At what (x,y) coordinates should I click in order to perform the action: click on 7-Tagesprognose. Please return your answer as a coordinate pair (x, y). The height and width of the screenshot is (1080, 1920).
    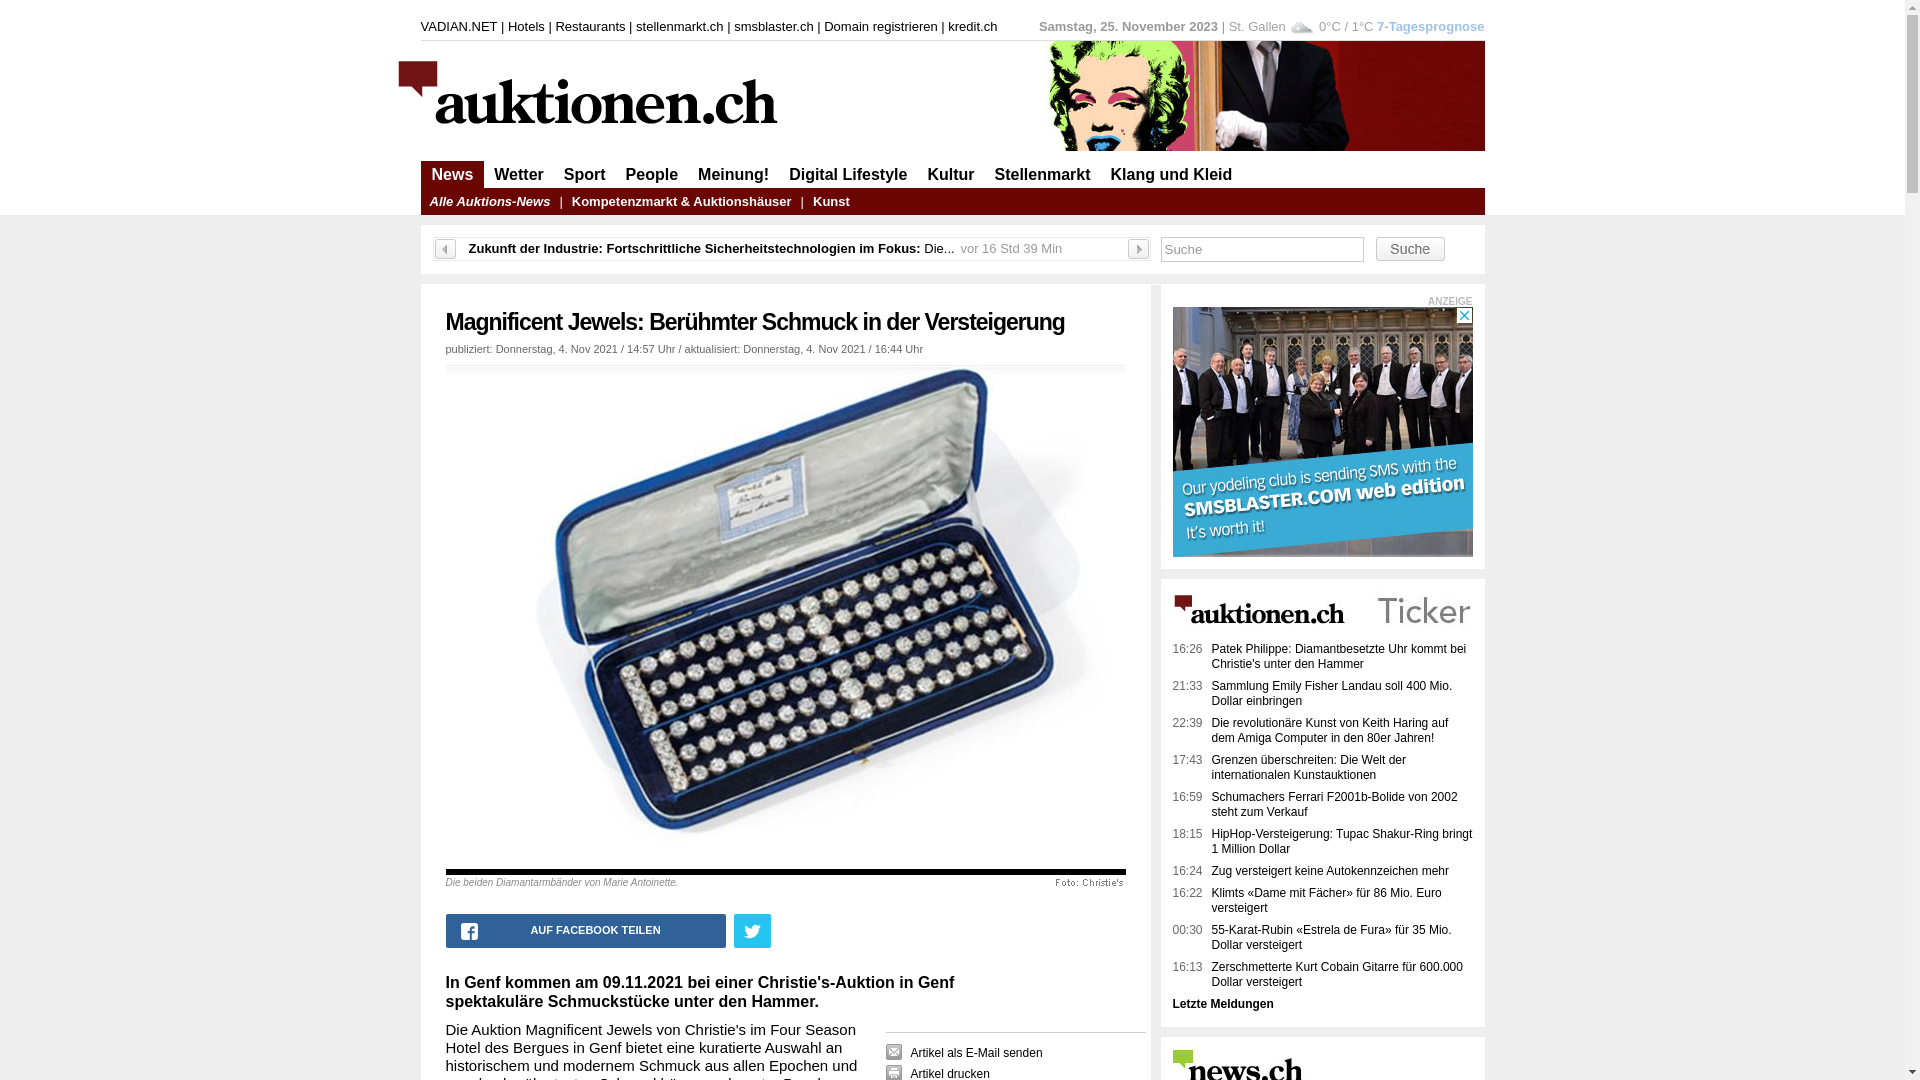
    Looking at the image, I should click on (1430, 26).